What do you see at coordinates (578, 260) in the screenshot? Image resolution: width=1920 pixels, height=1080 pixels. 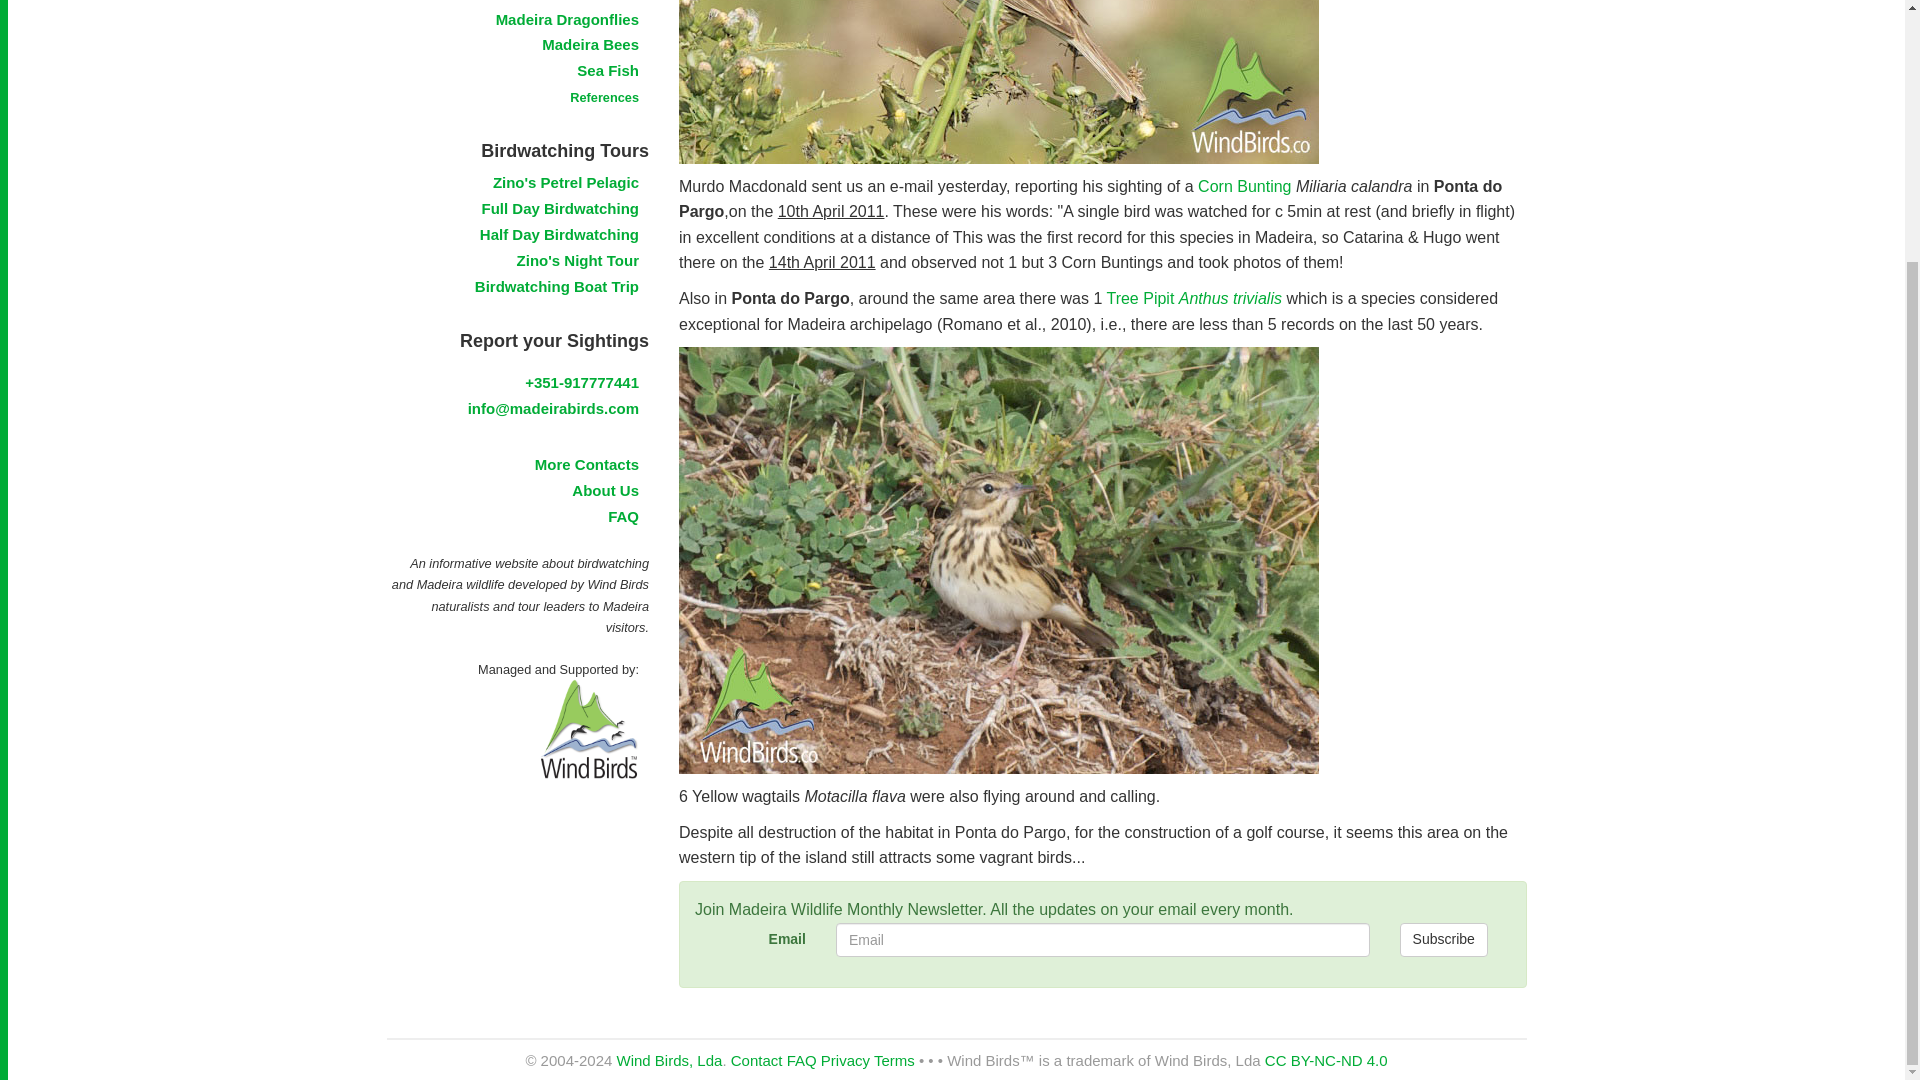 I see `Zino's Night Tour` at bounding box center [578, 260].